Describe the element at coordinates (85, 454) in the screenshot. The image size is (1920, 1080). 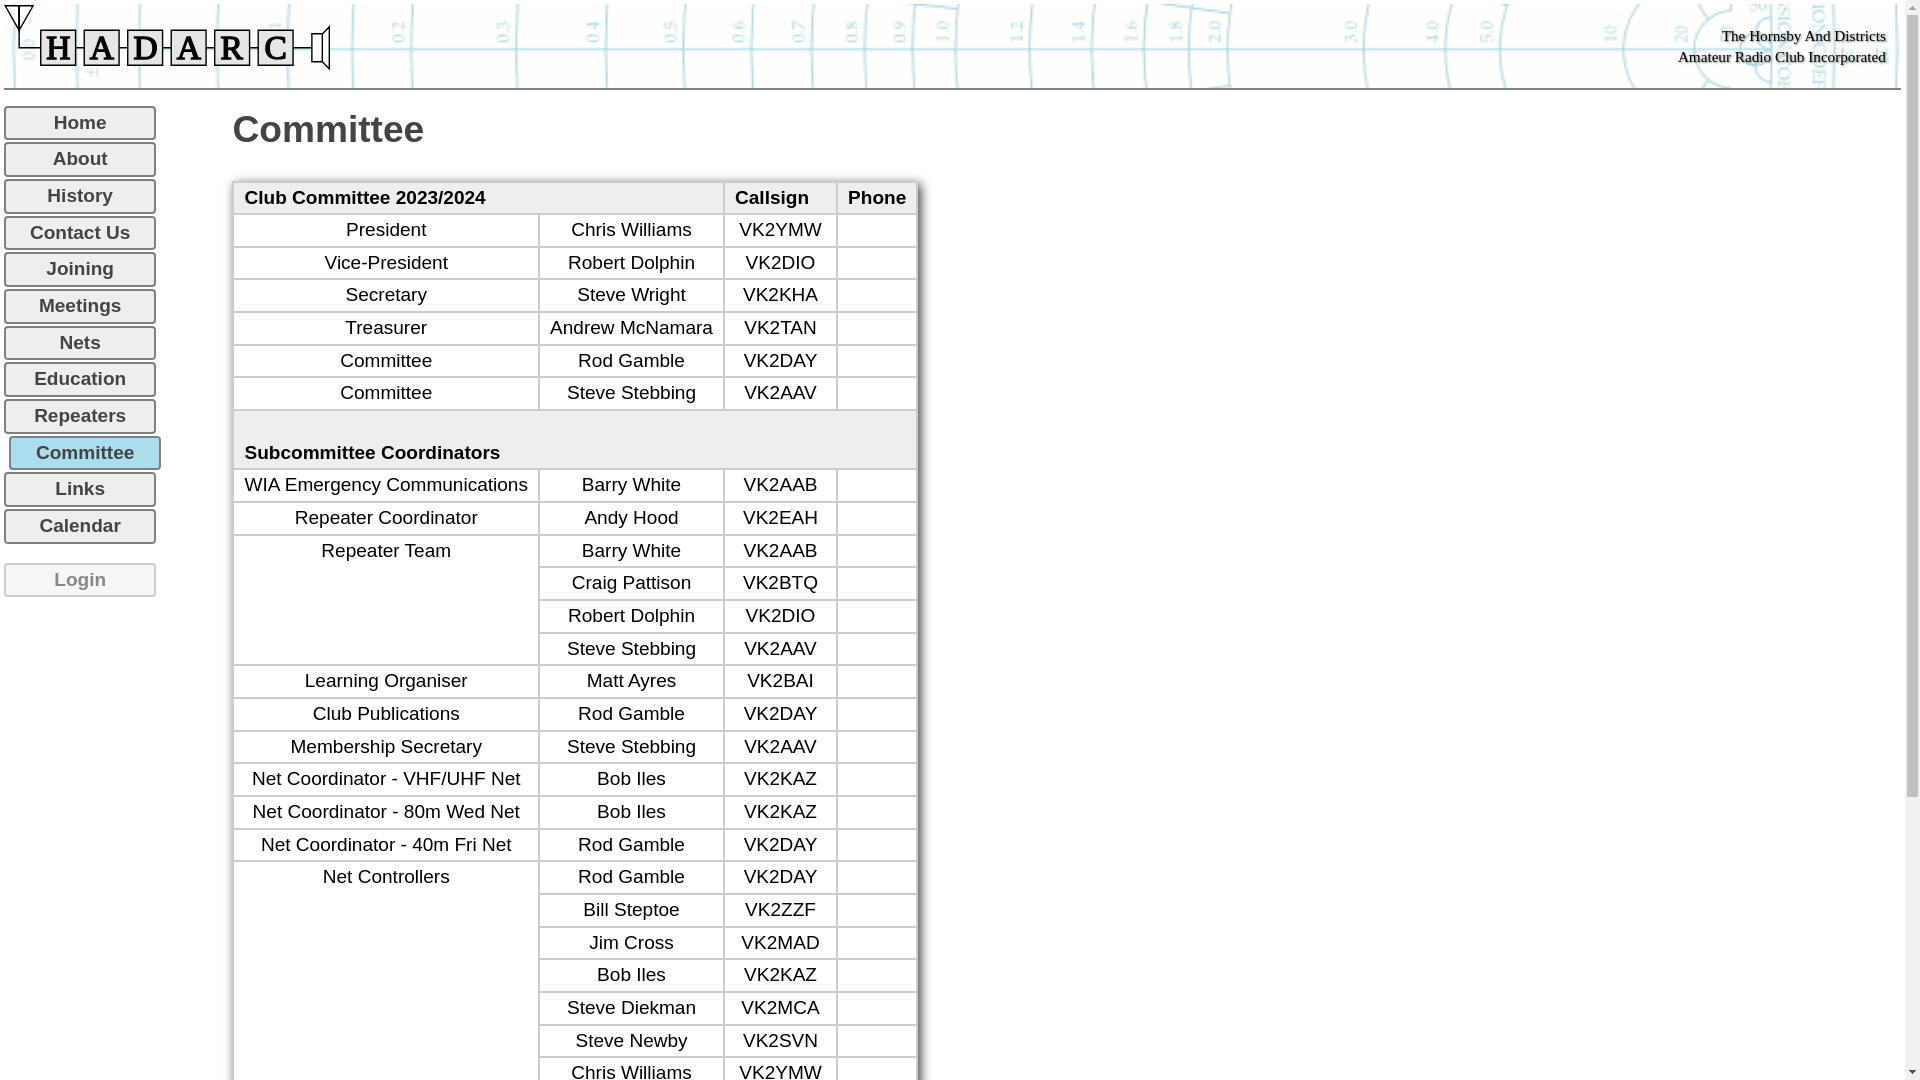
I see `Committee` at that location.